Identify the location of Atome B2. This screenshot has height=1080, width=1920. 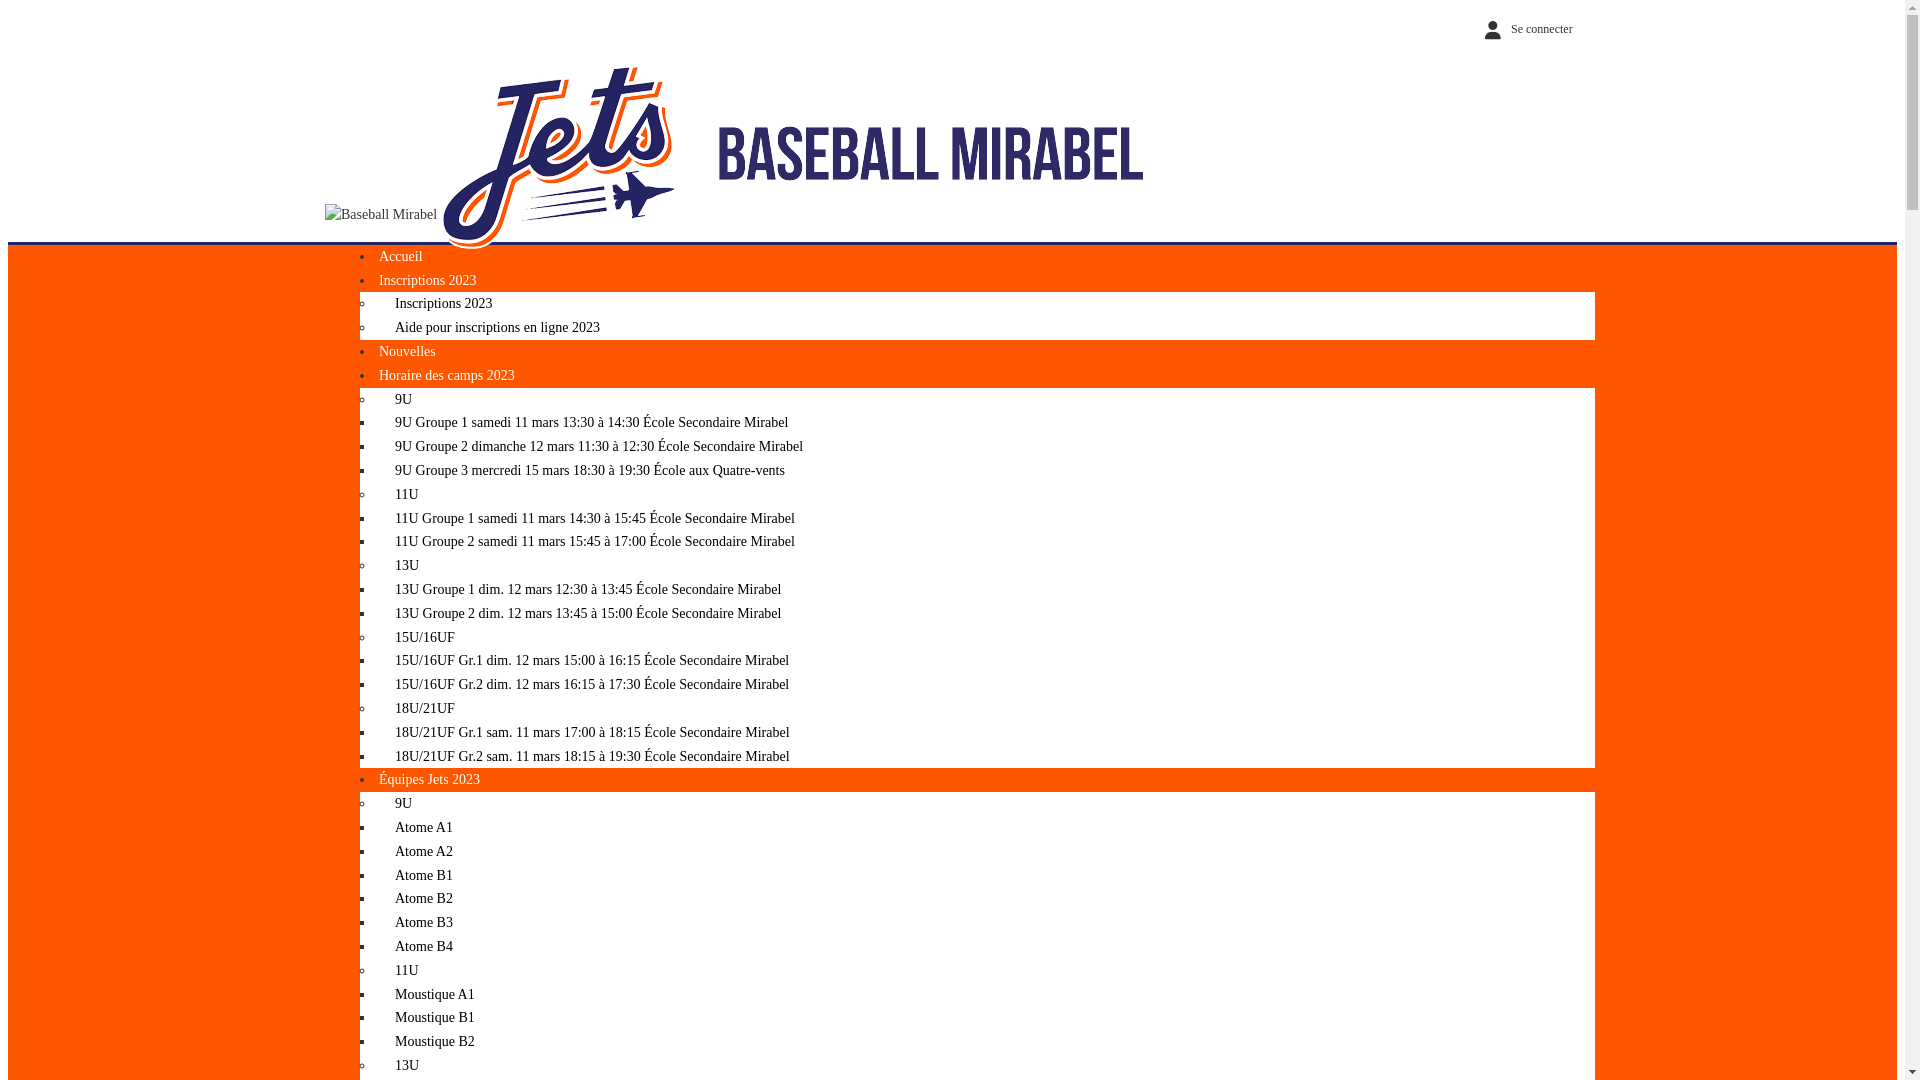
(416, 898).